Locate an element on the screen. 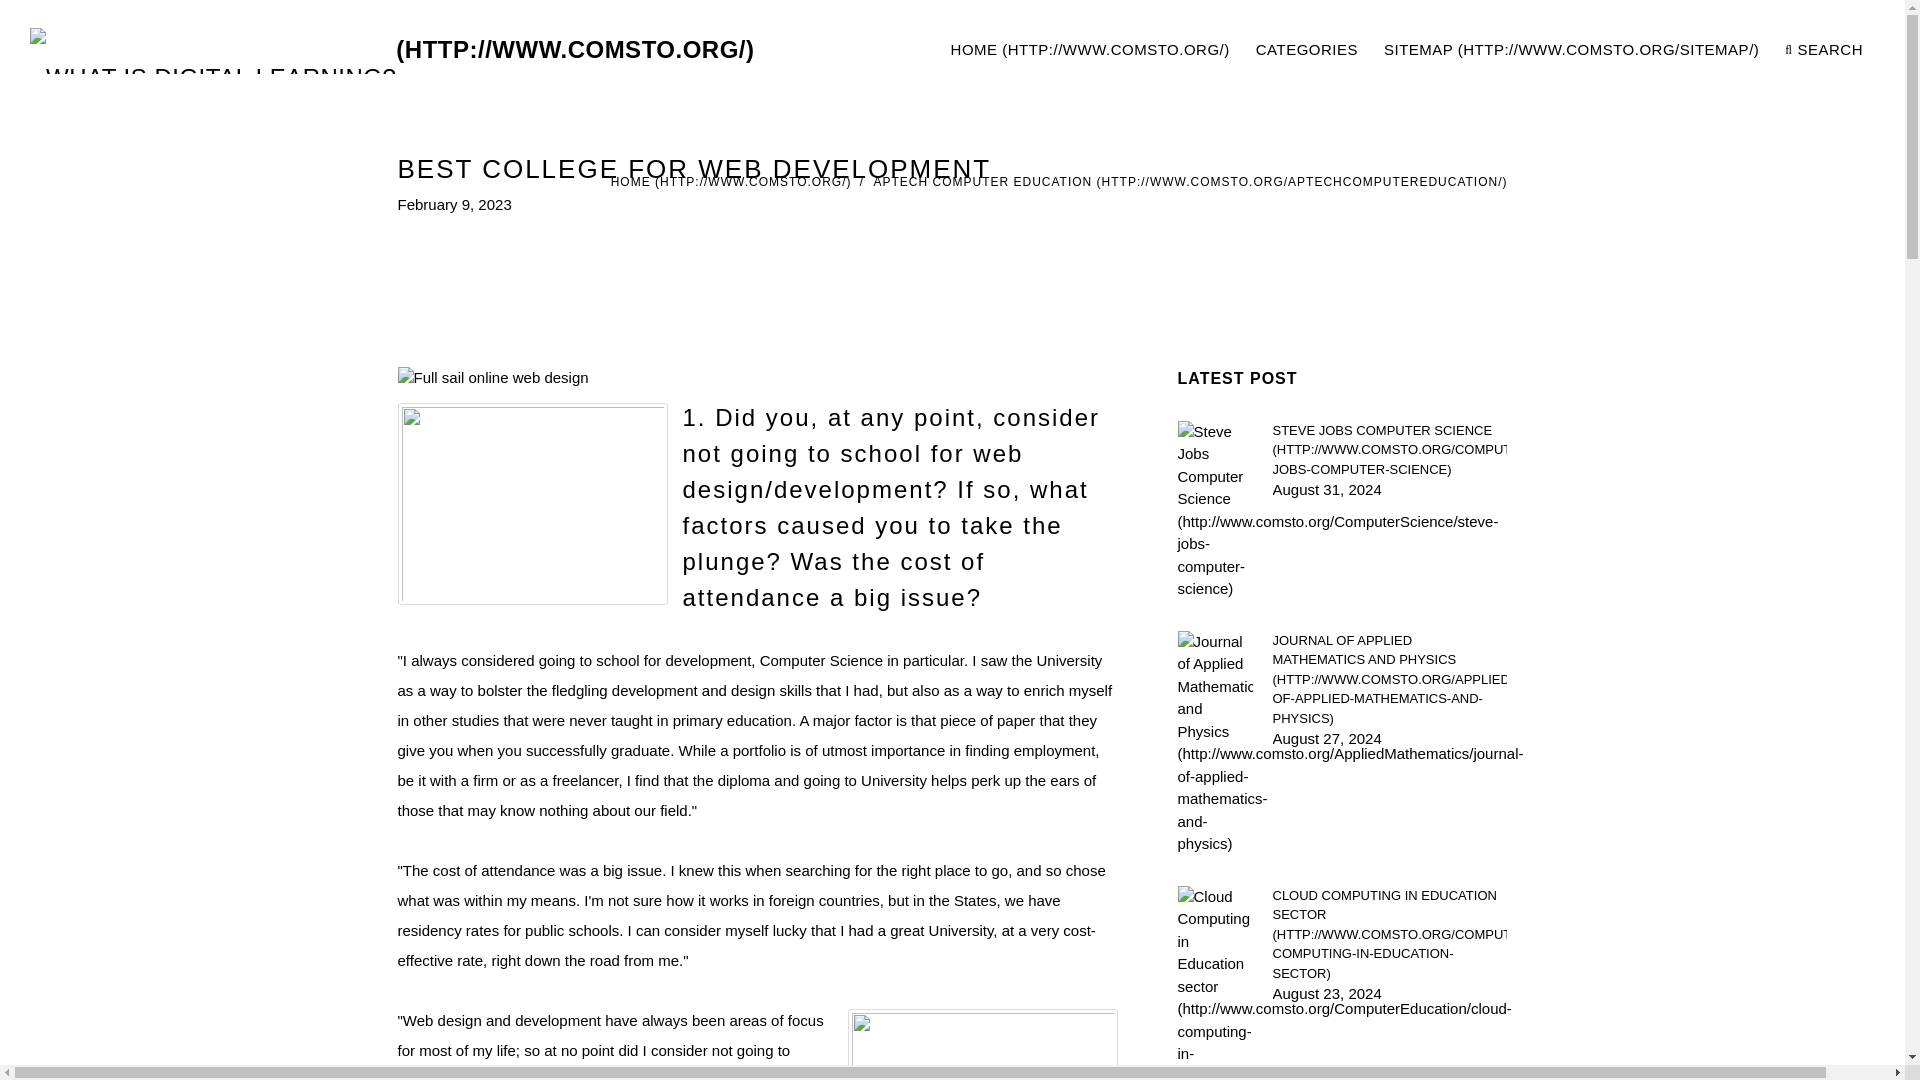 Image resolution: width=1920 pixels, height=1080 pixels. STEVE JOBS COMPUTER SCIENCE is located at coordinates (1389, 450).